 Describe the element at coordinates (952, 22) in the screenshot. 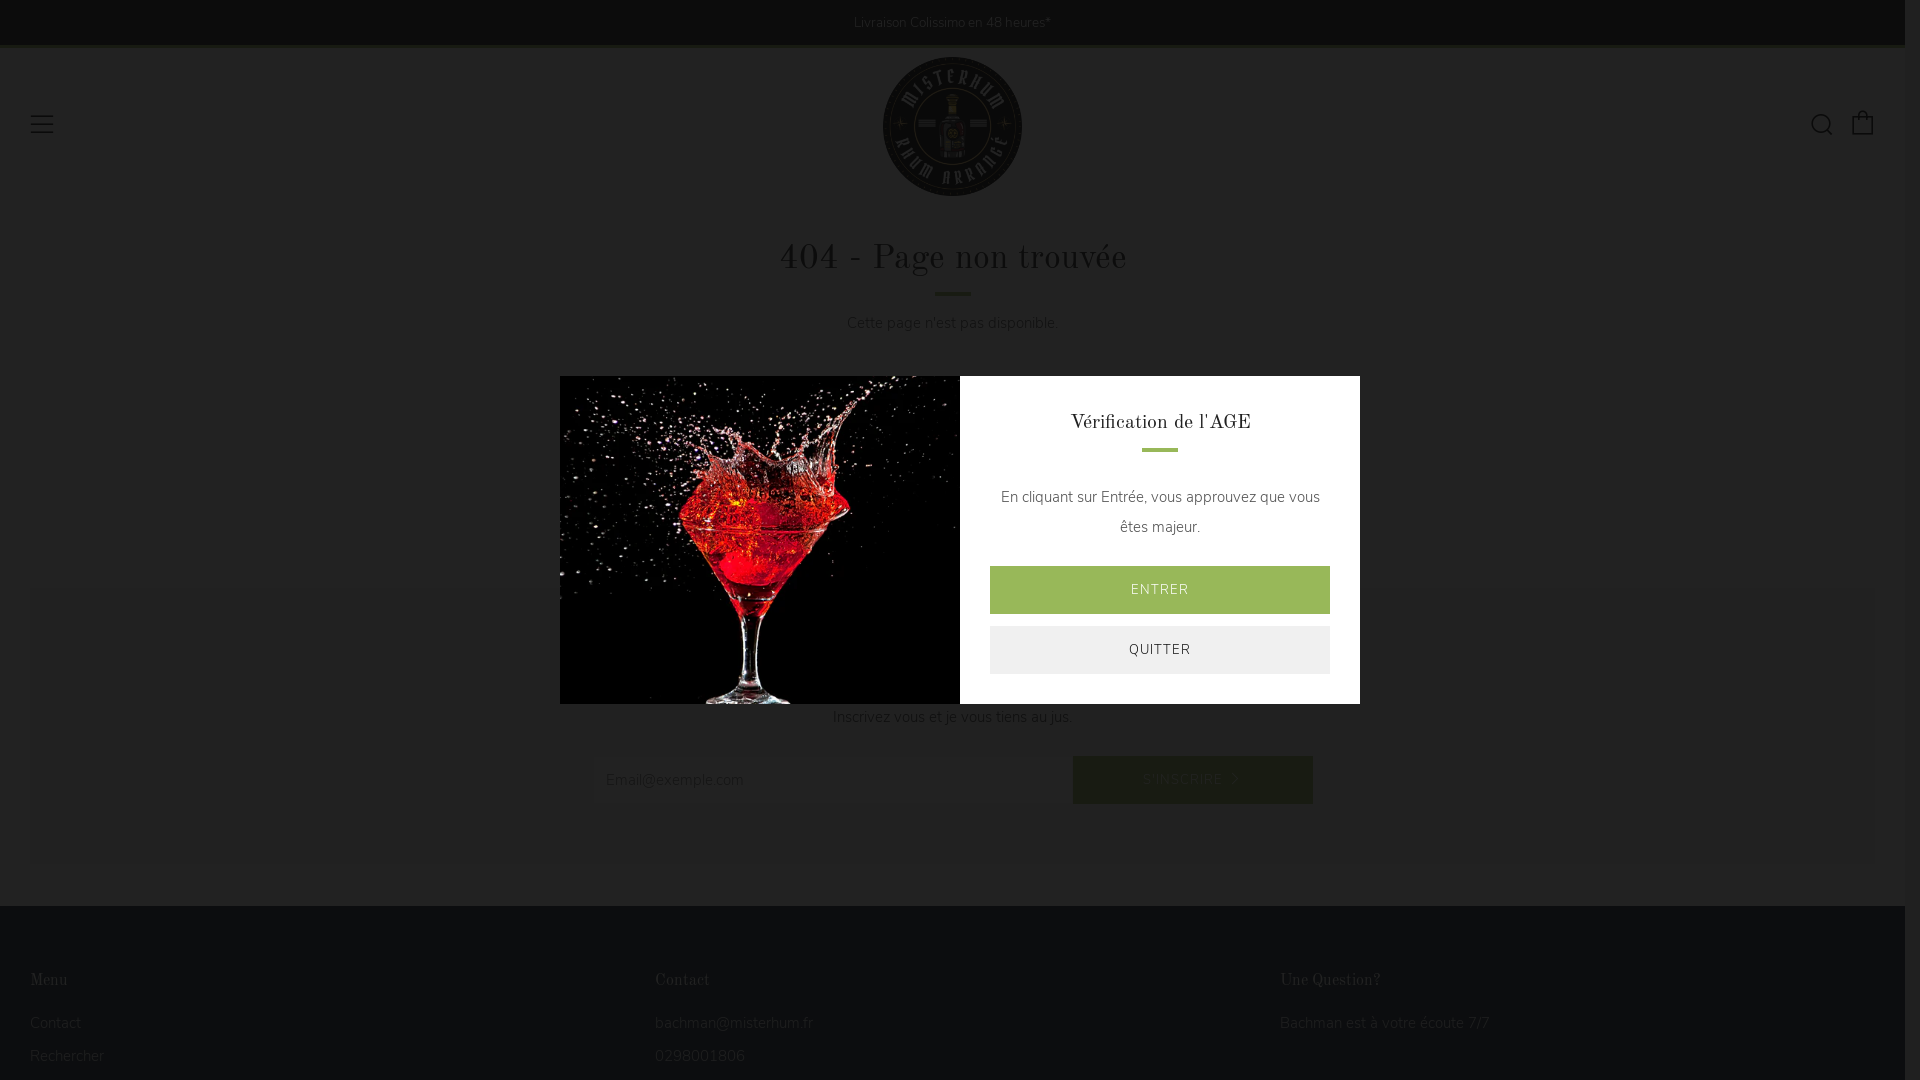

I see `Livraison Colissimo en 48 heures*` at that location.